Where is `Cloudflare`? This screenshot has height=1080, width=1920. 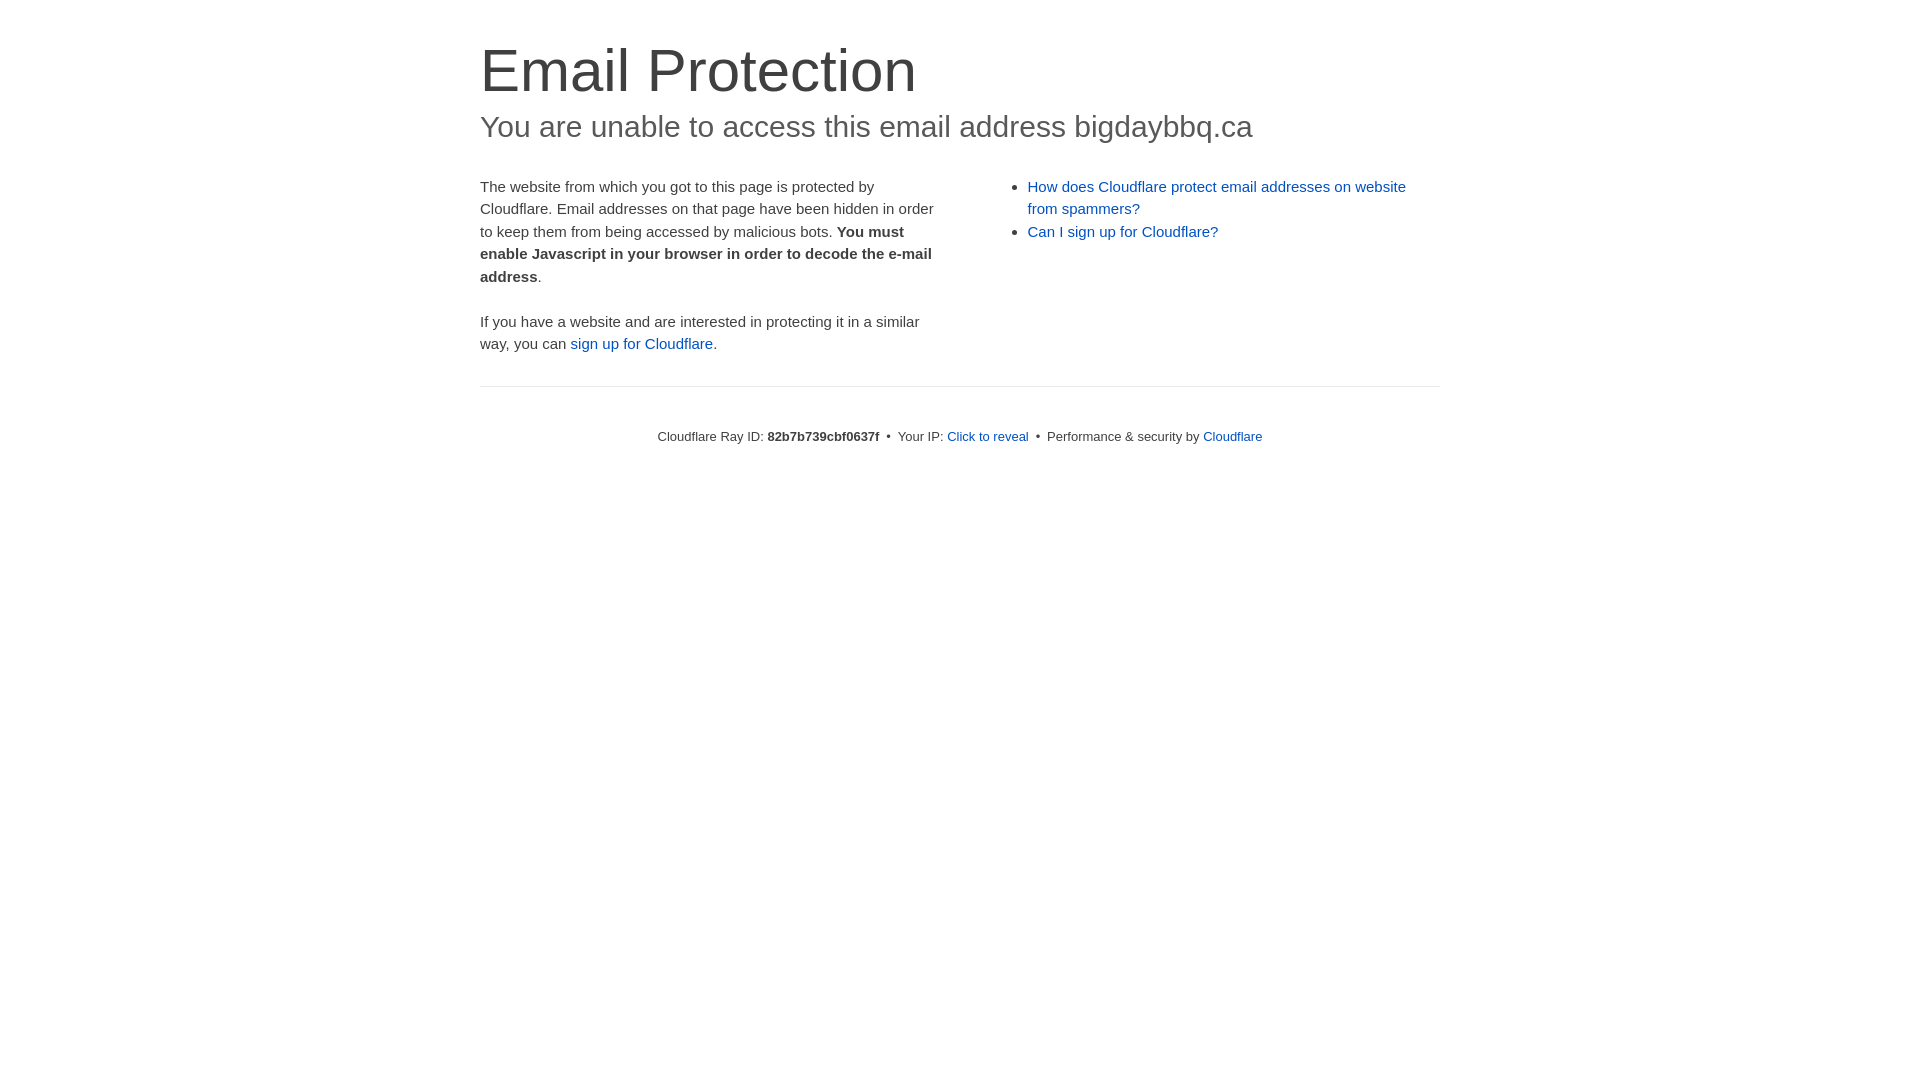 Cloudflare is located at coordinates (1232, 436).